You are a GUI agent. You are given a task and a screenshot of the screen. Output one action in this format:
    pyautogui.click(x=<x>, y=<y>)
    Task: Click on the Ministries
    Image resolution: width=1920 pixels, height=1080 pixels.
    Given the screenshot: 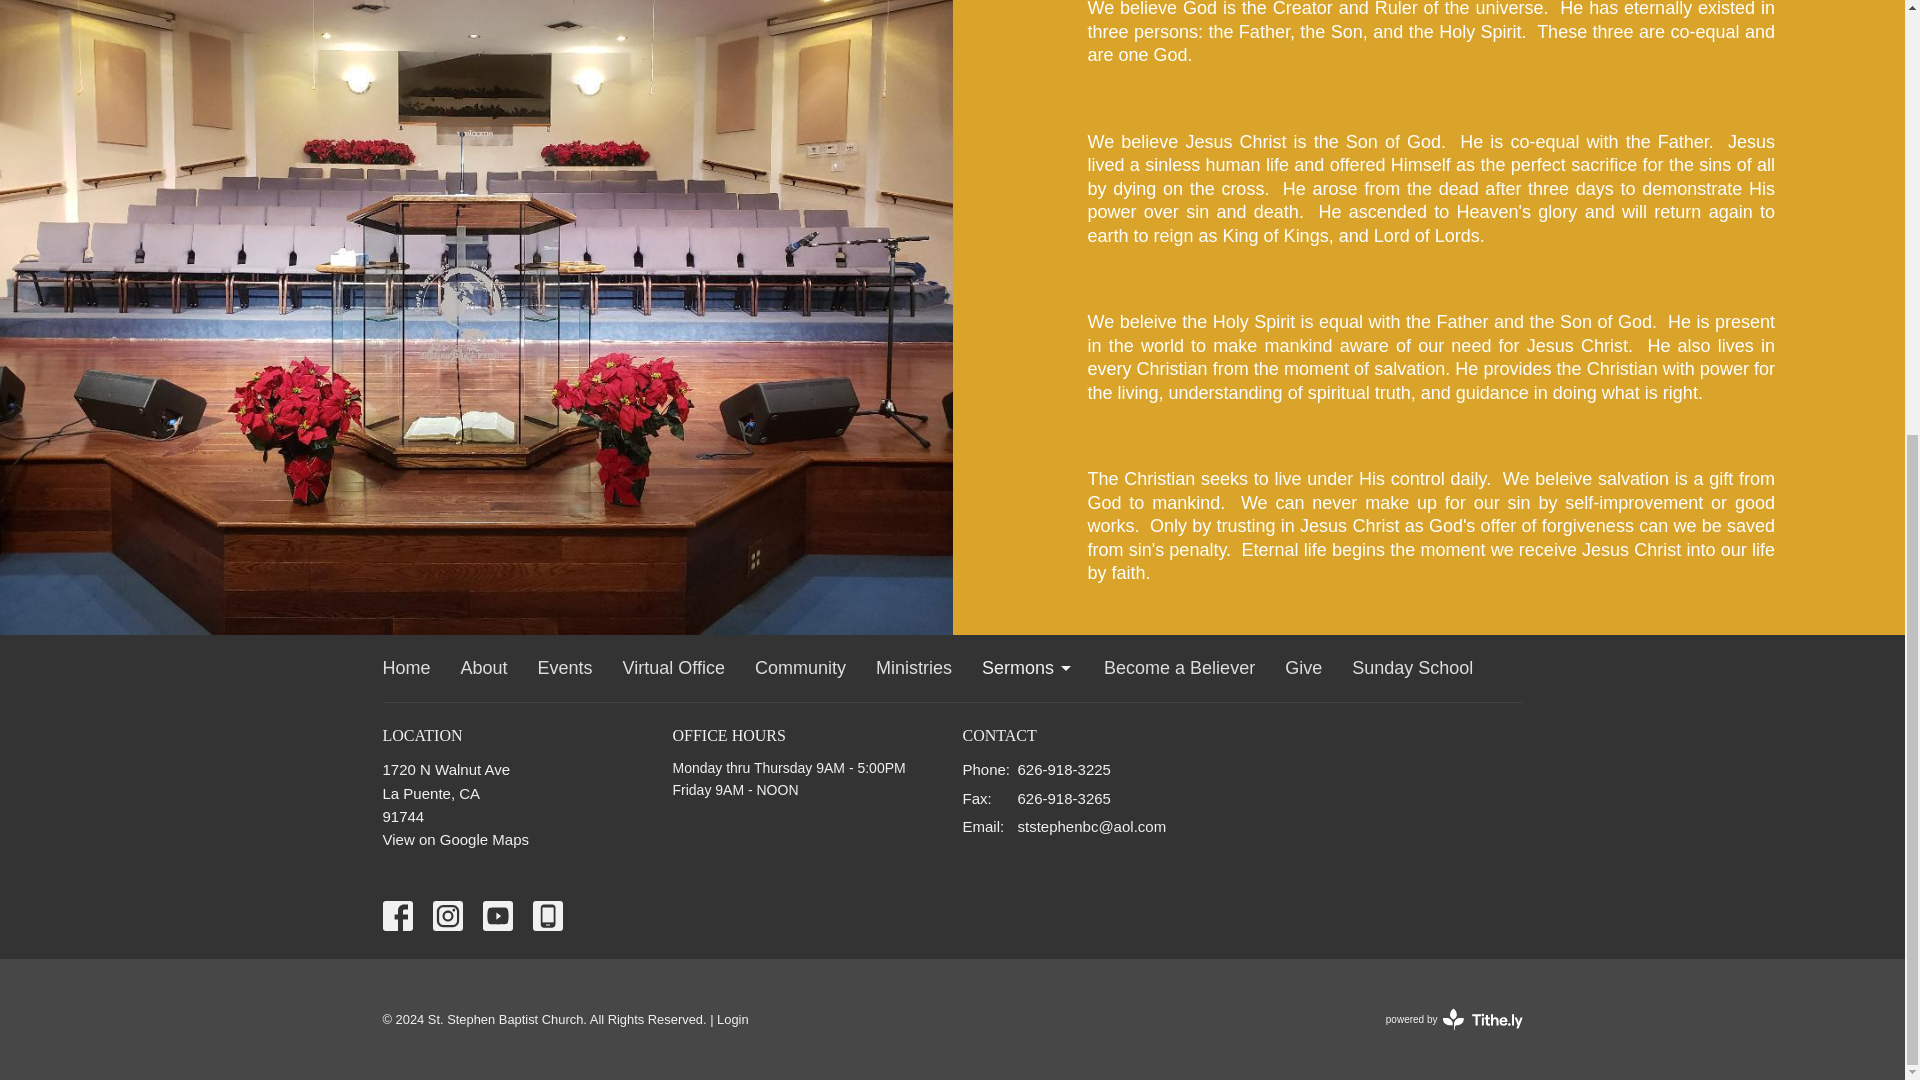 What is the action you would take?
    pyautogui.click(x=914, y=668)
    